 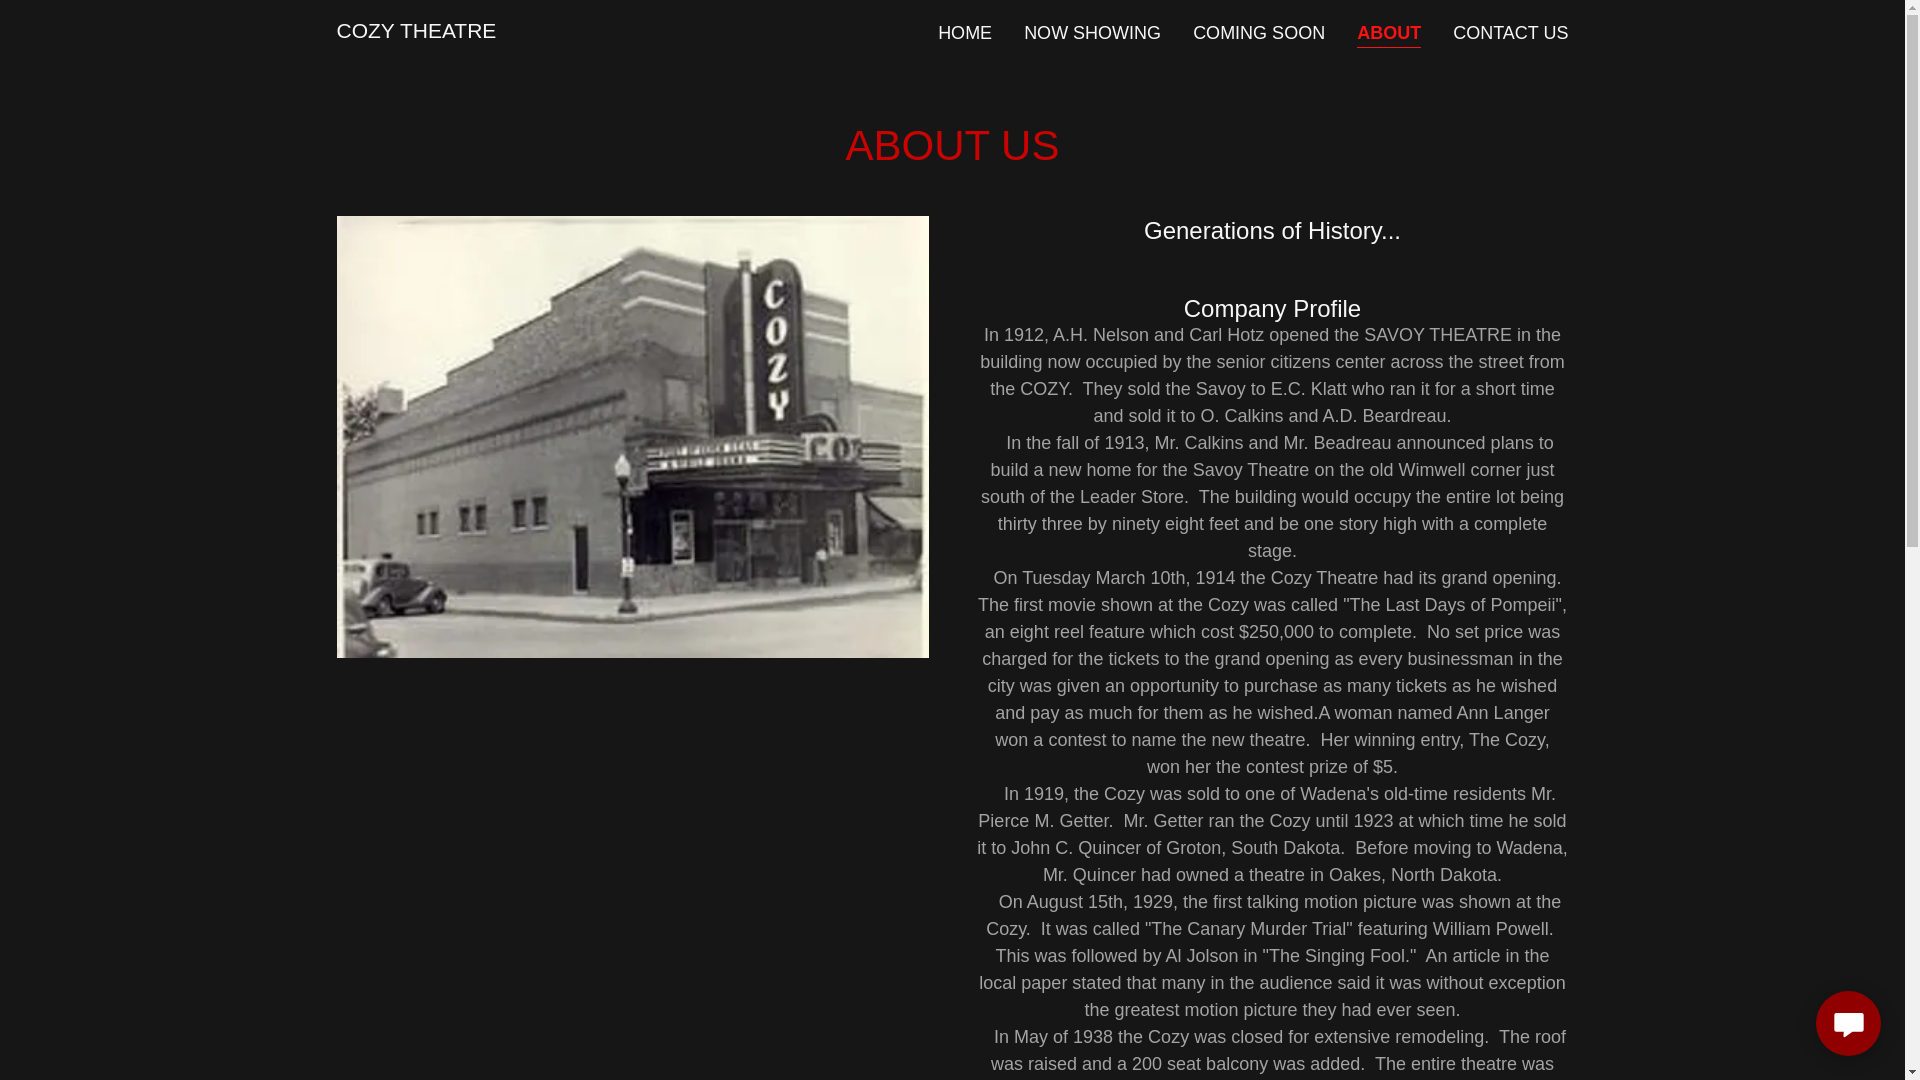 I want to click on NOW SHOWING, so click(x=1092, y=32).